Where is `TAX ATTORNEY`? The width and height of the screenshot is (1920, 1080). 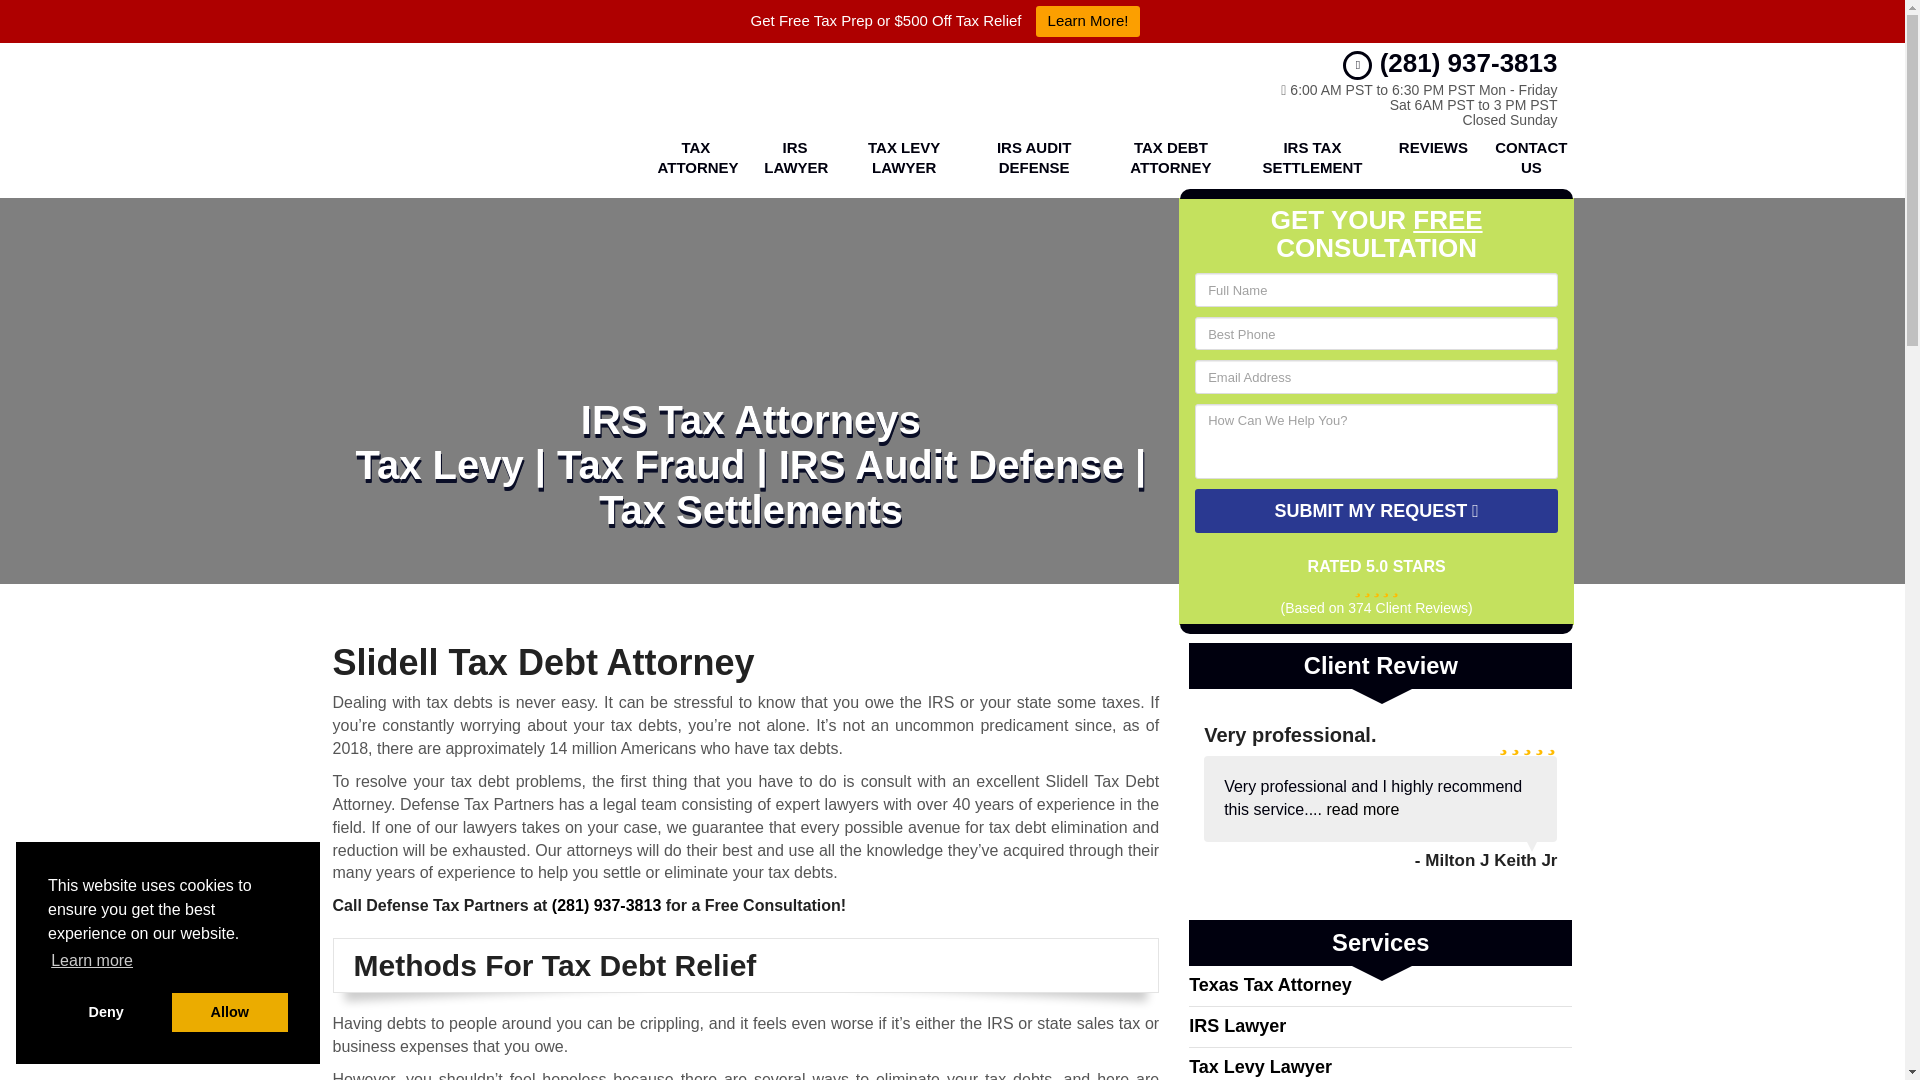 TAX ATTORNEY is located at coordinates (694, 158).